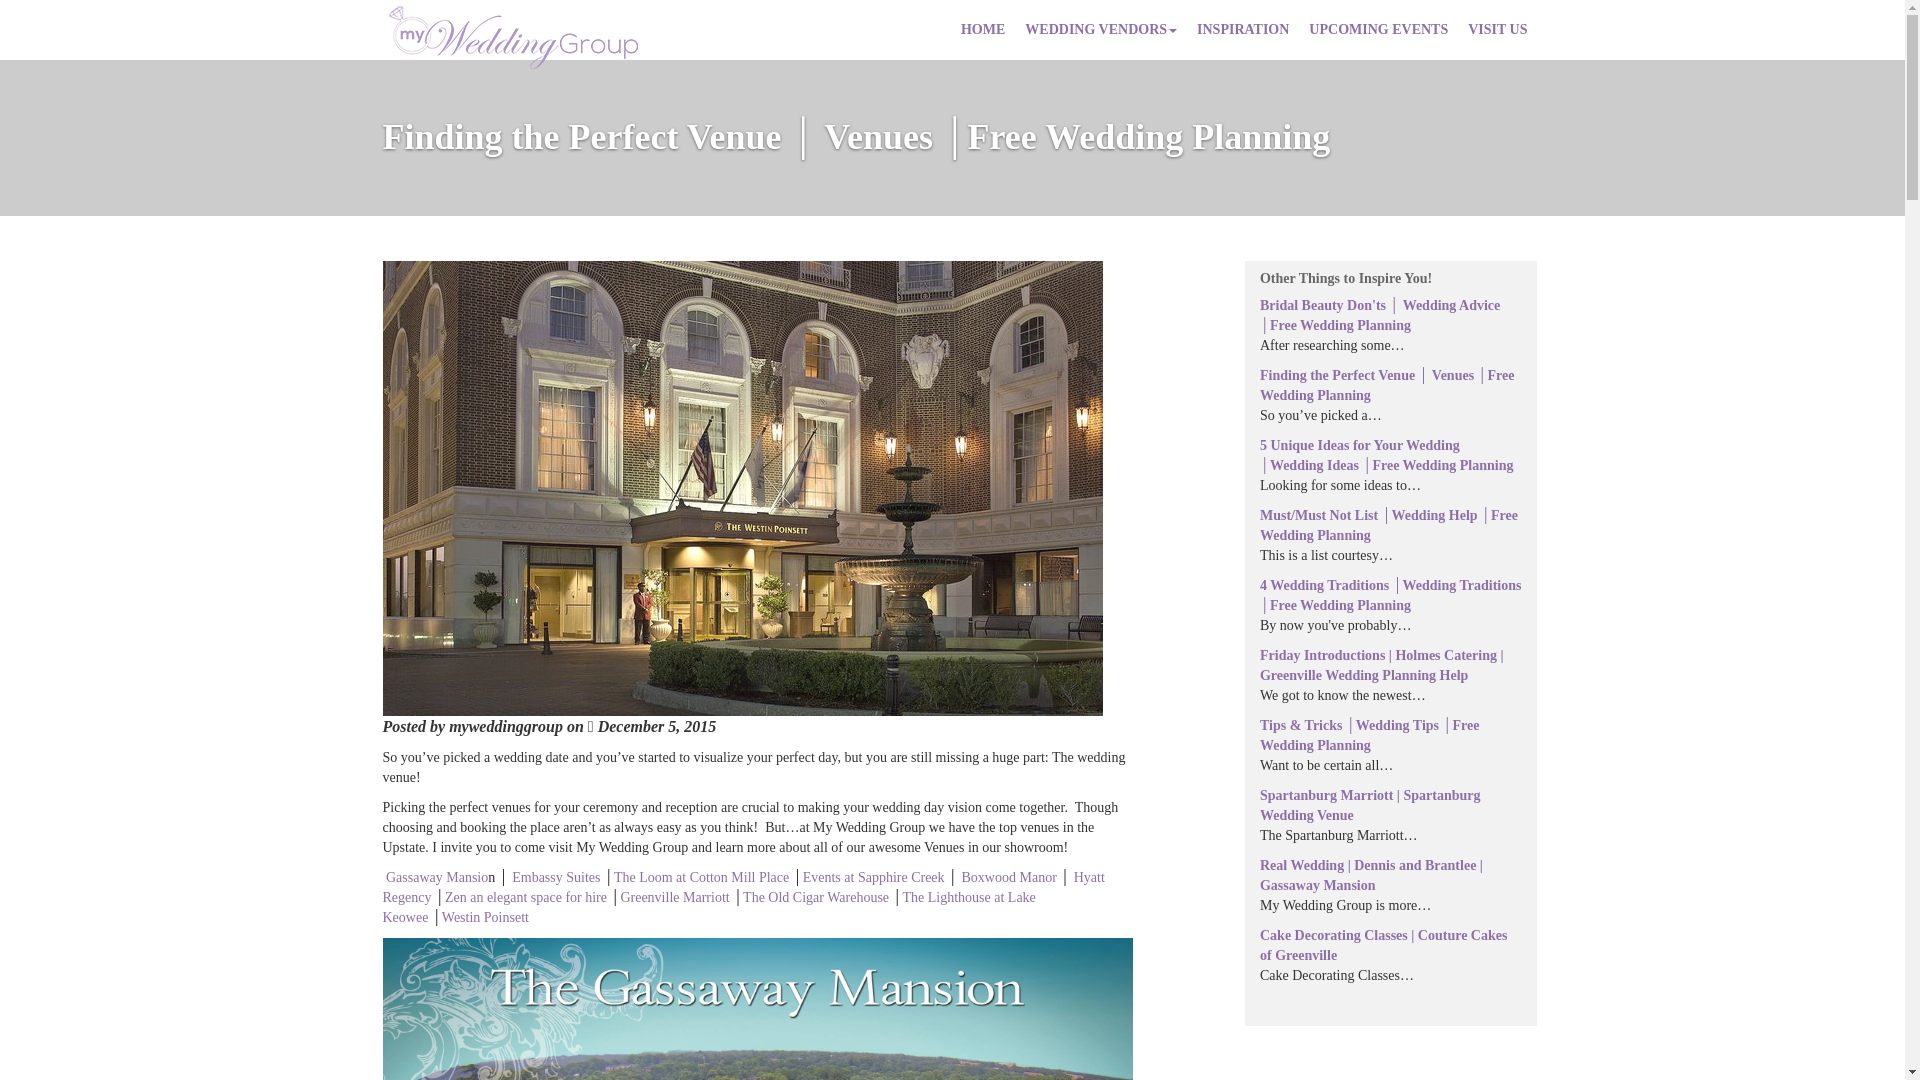 This screenshot has width=1920, height=1080. What do you see at coordinates (816, 897) in the screenshot?
I see `The Old Cigar Warehouse` at bounding box center [816, 897].